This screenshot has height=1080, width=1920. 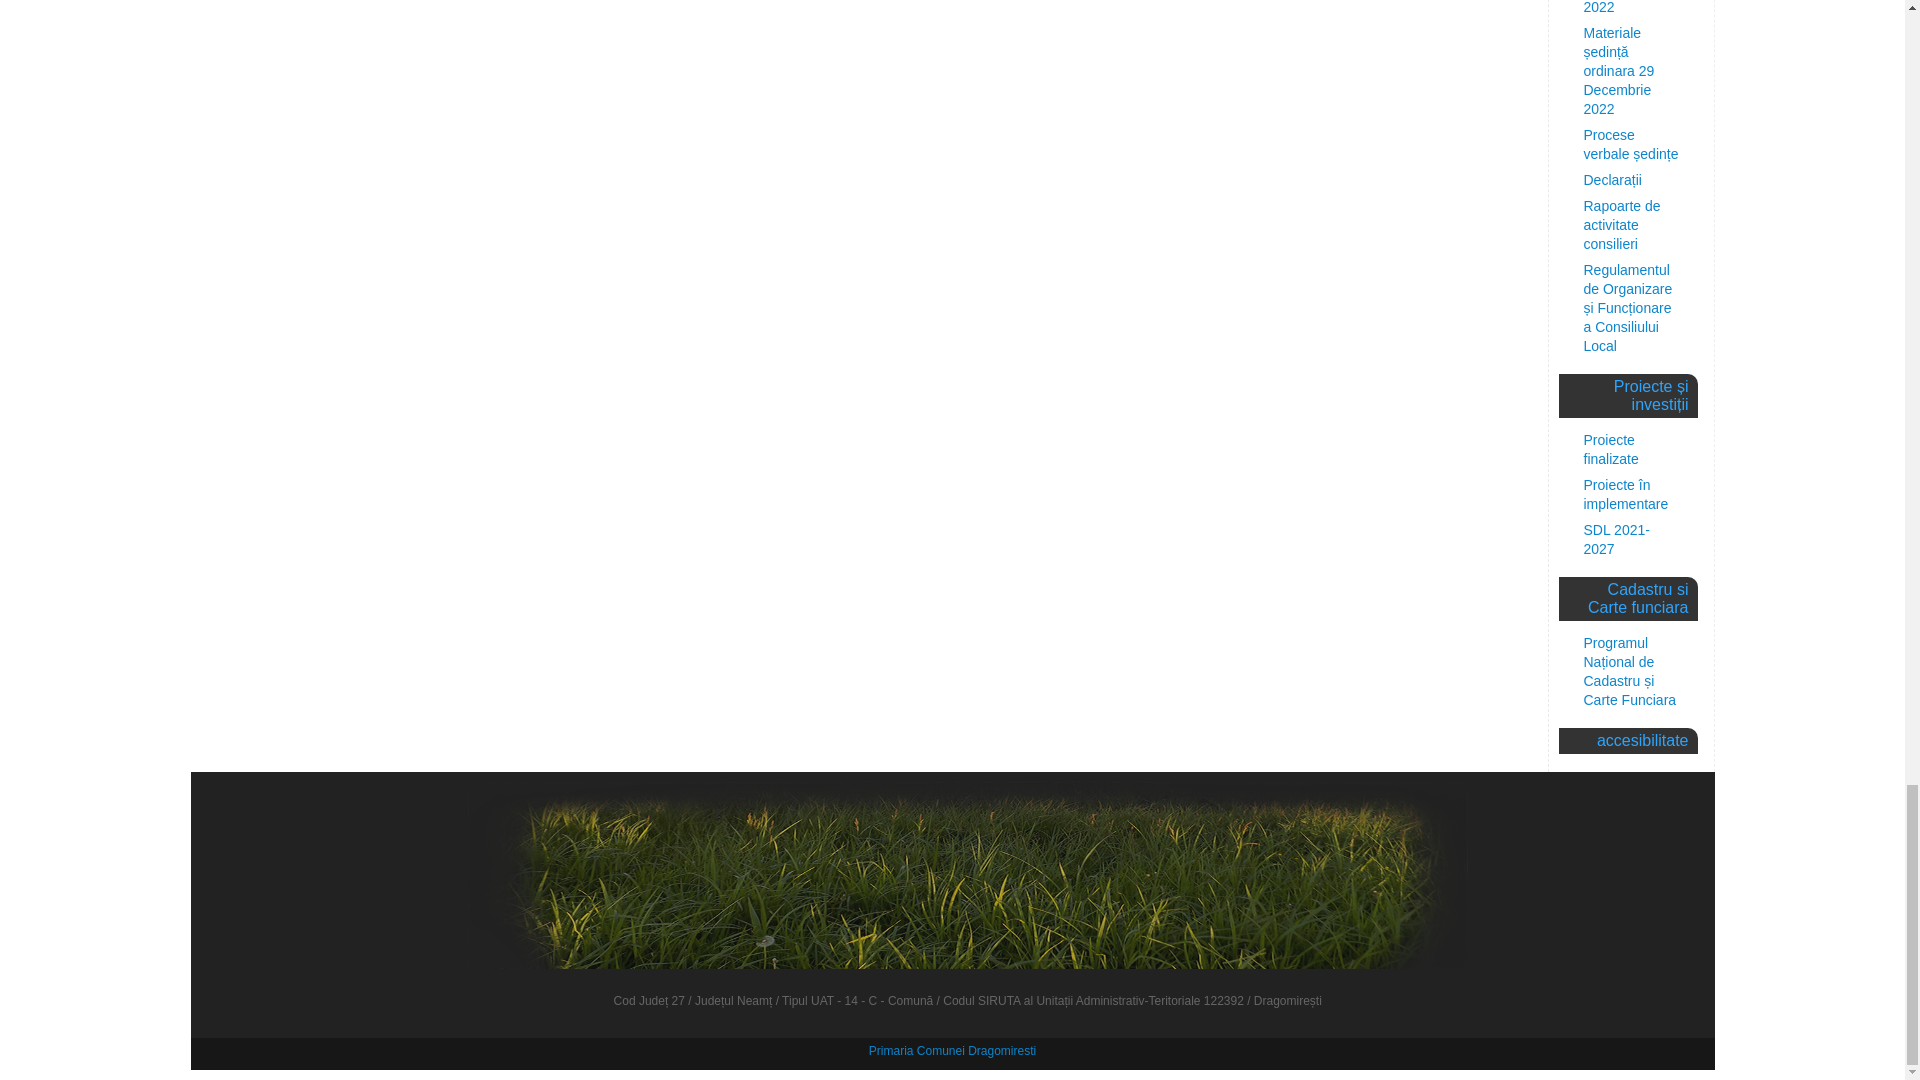 What do you see at coordinates (952, 1051) in the screenshot?
I see `Primaria Comunei Dragomiresti` at bounding box center [952, 1051].